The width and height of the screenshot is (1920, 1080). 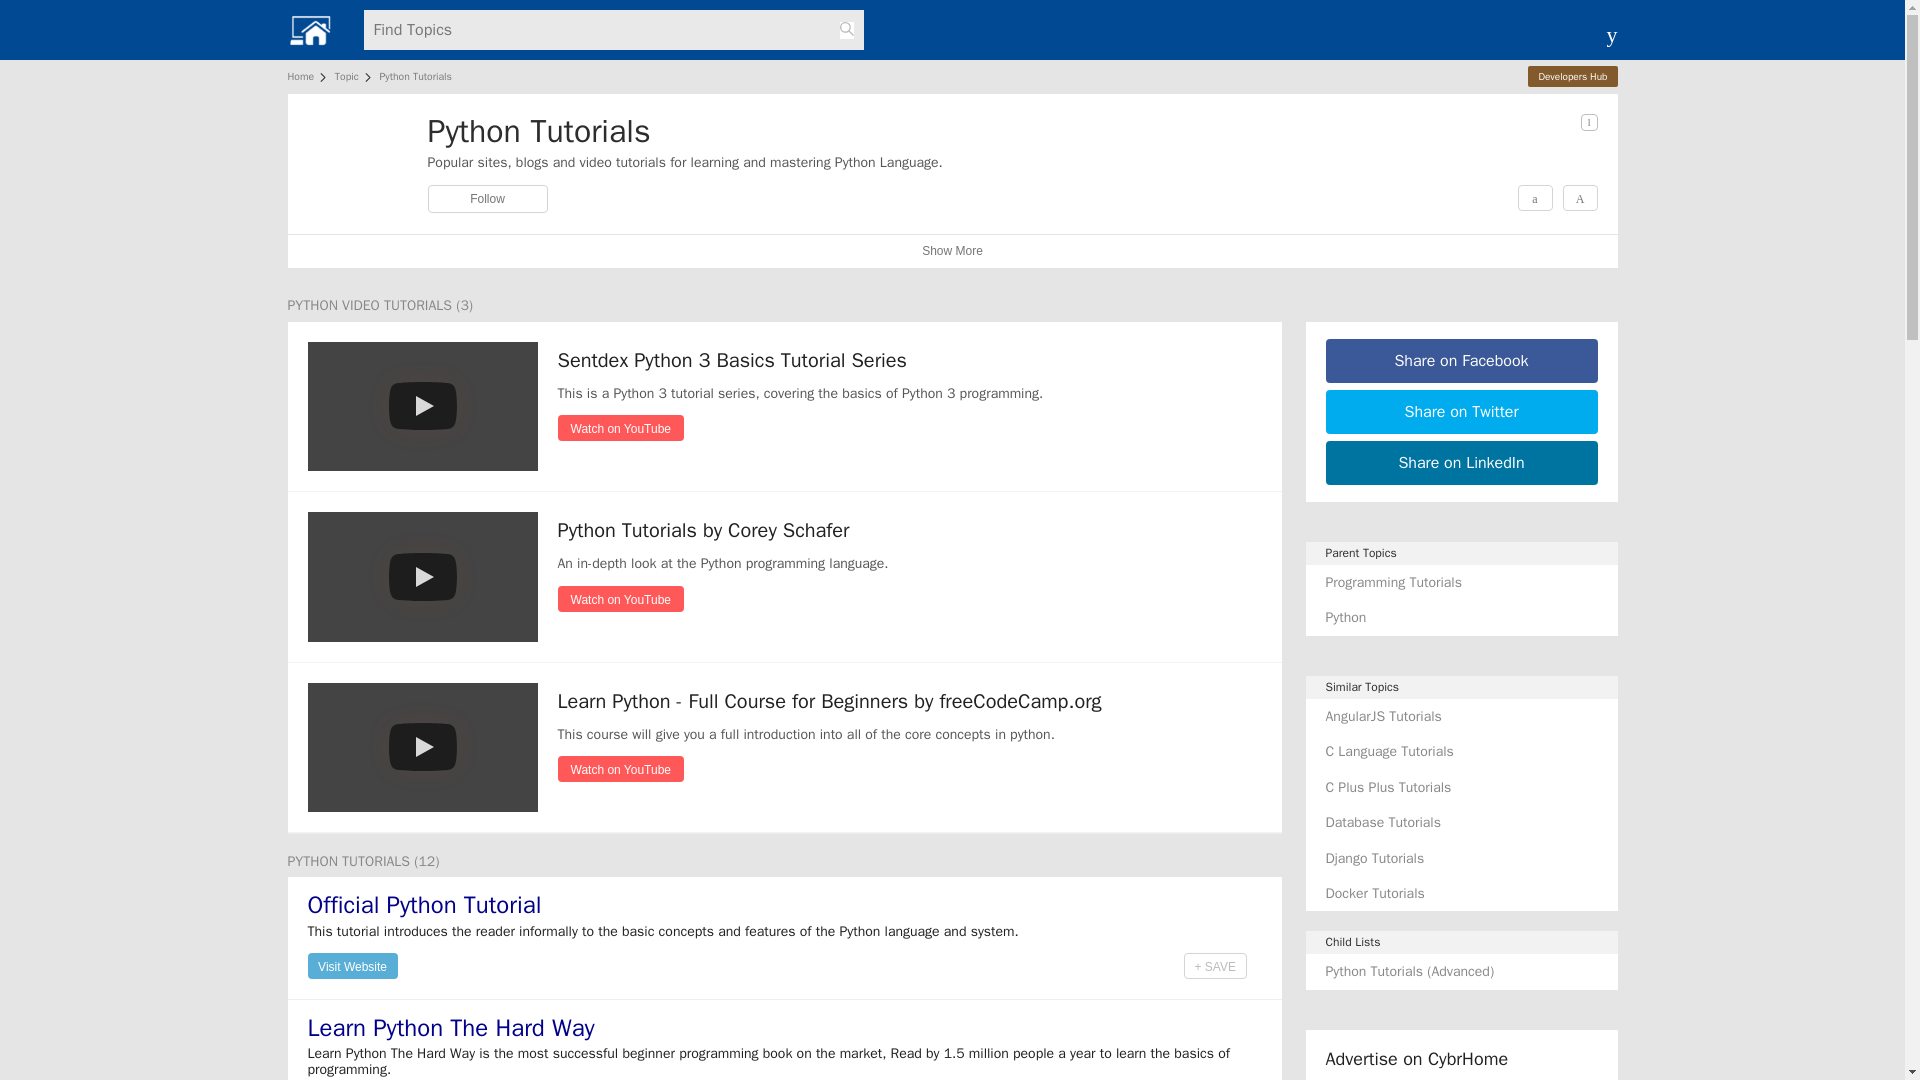 What do you see at coordinates (1572, 76) in the screenshot?
I see `Developers Hub` at bounding box center [1572, 76].